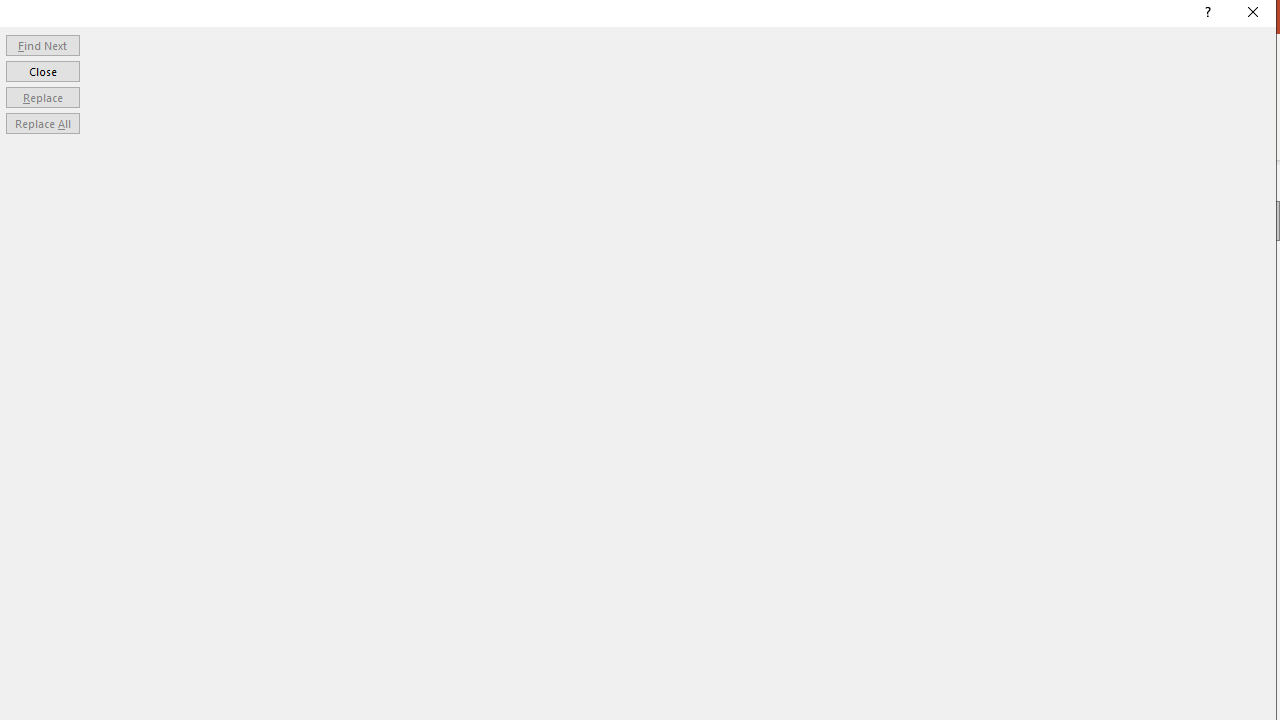 Image resolution: width=1280 pixels, height=720 pixels. I want to click on Find Next, so click(42, 44).